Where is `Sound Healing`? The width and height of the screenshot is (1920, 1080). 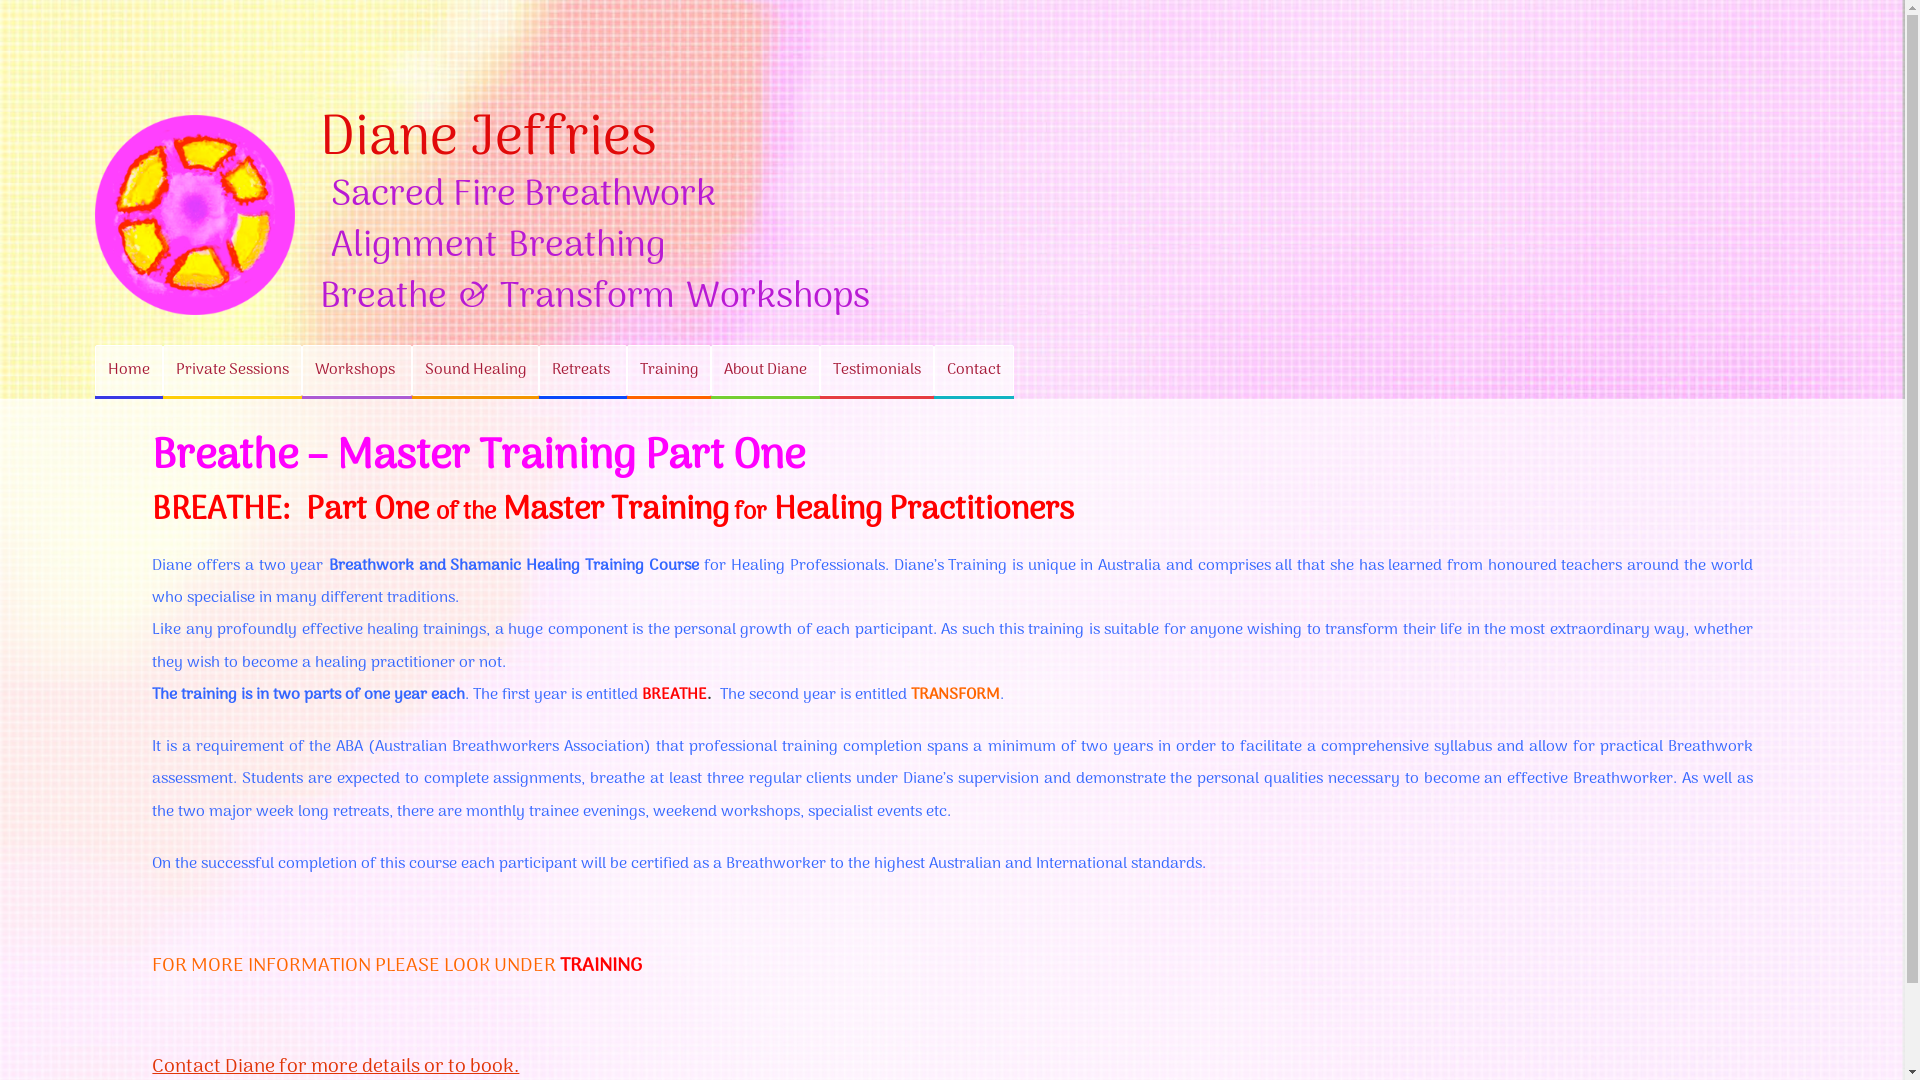
Sound Healing is located at coordinates (476, 370).